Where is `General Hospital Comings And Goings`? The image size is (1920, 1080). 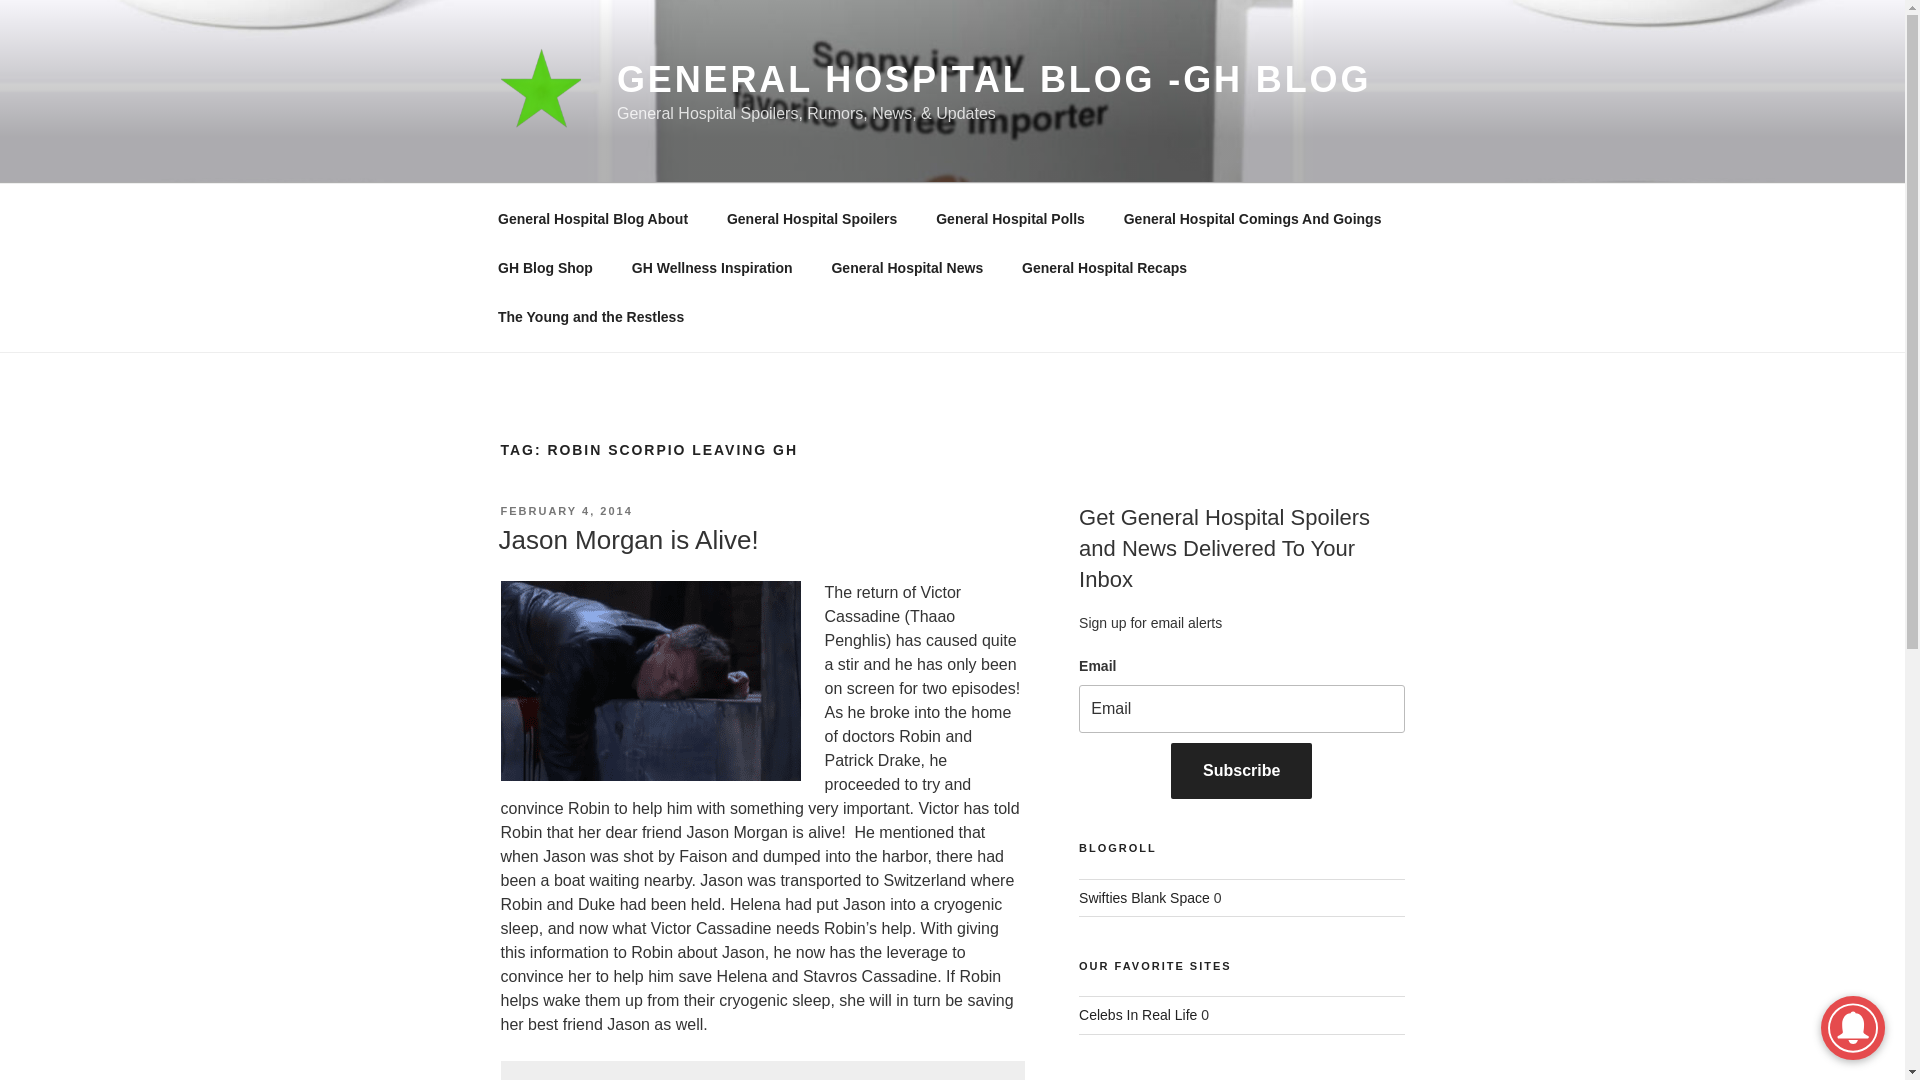 General Hospital Comings And Goings is located at coordinates (1252, 218).